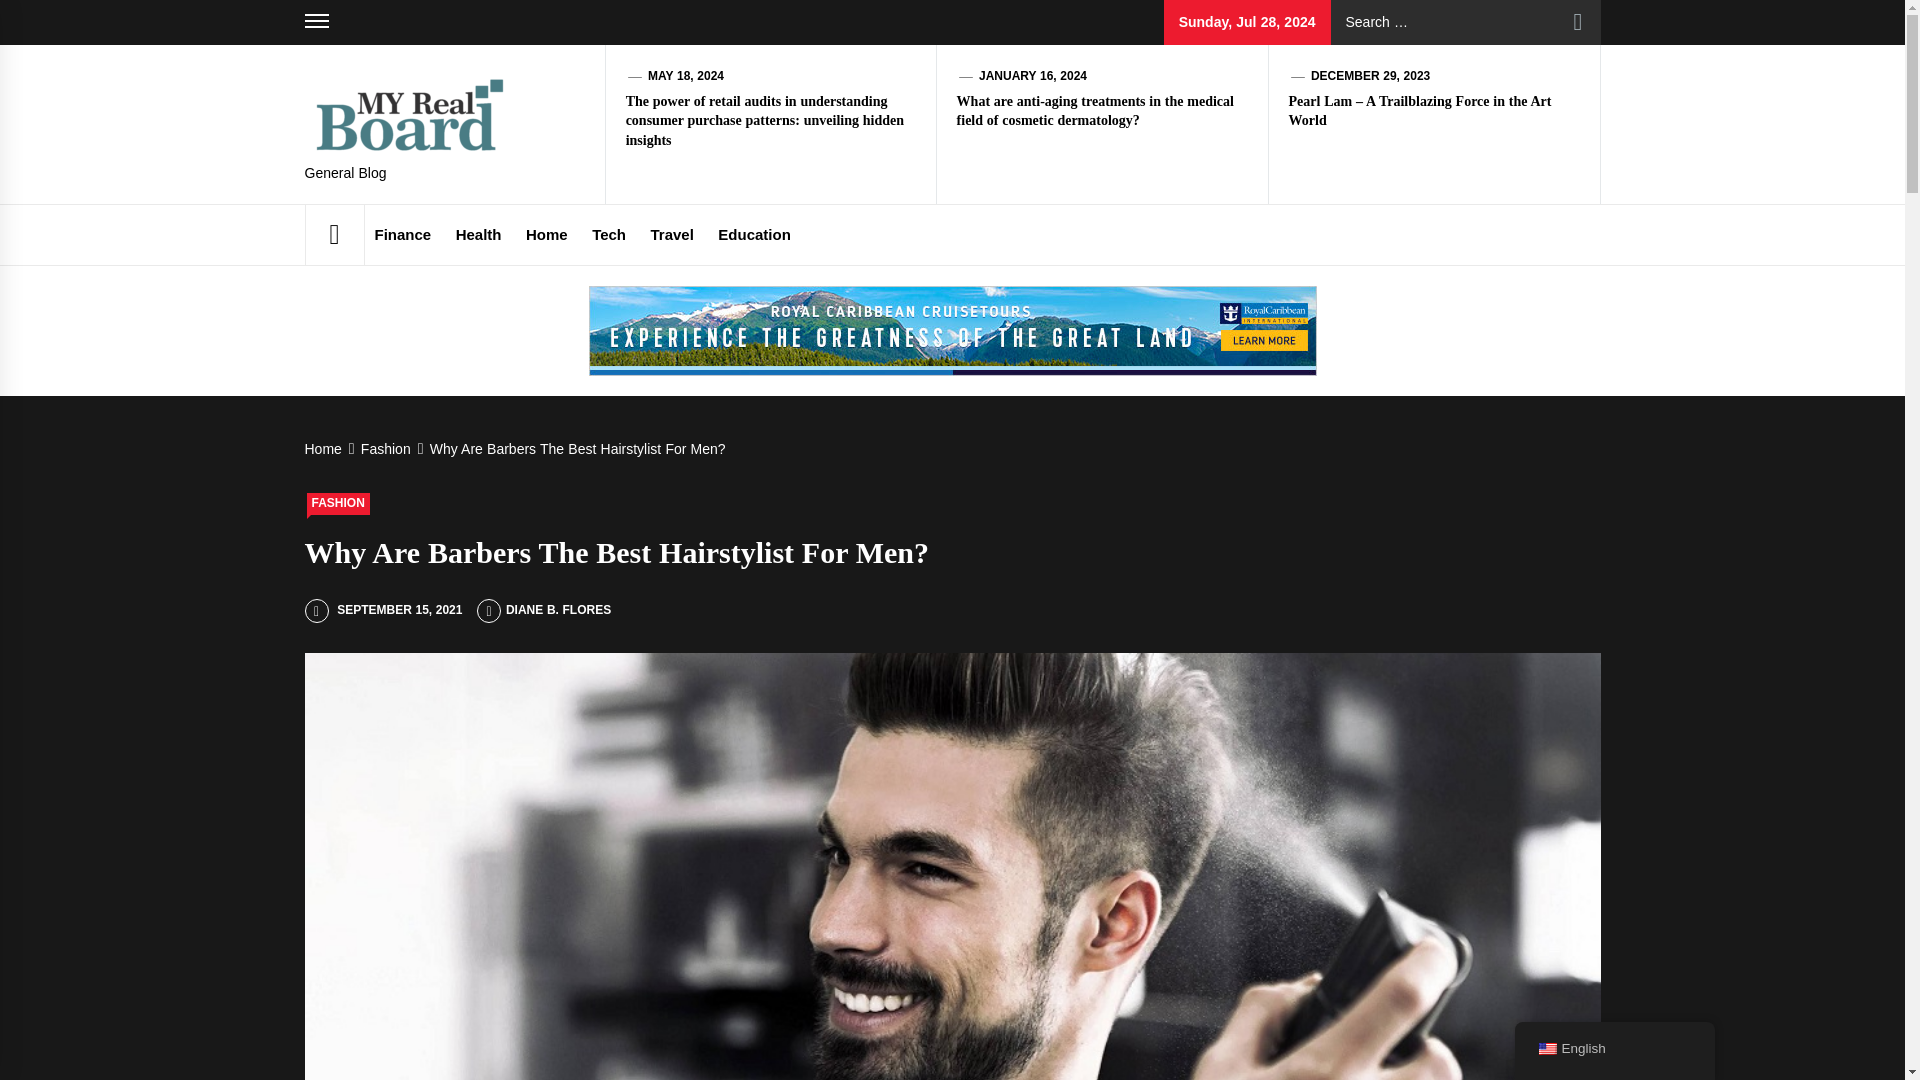 Image resolution: width=1920 pixels, height=1080 pixels. I want to click on Finance, so click(402, 234).